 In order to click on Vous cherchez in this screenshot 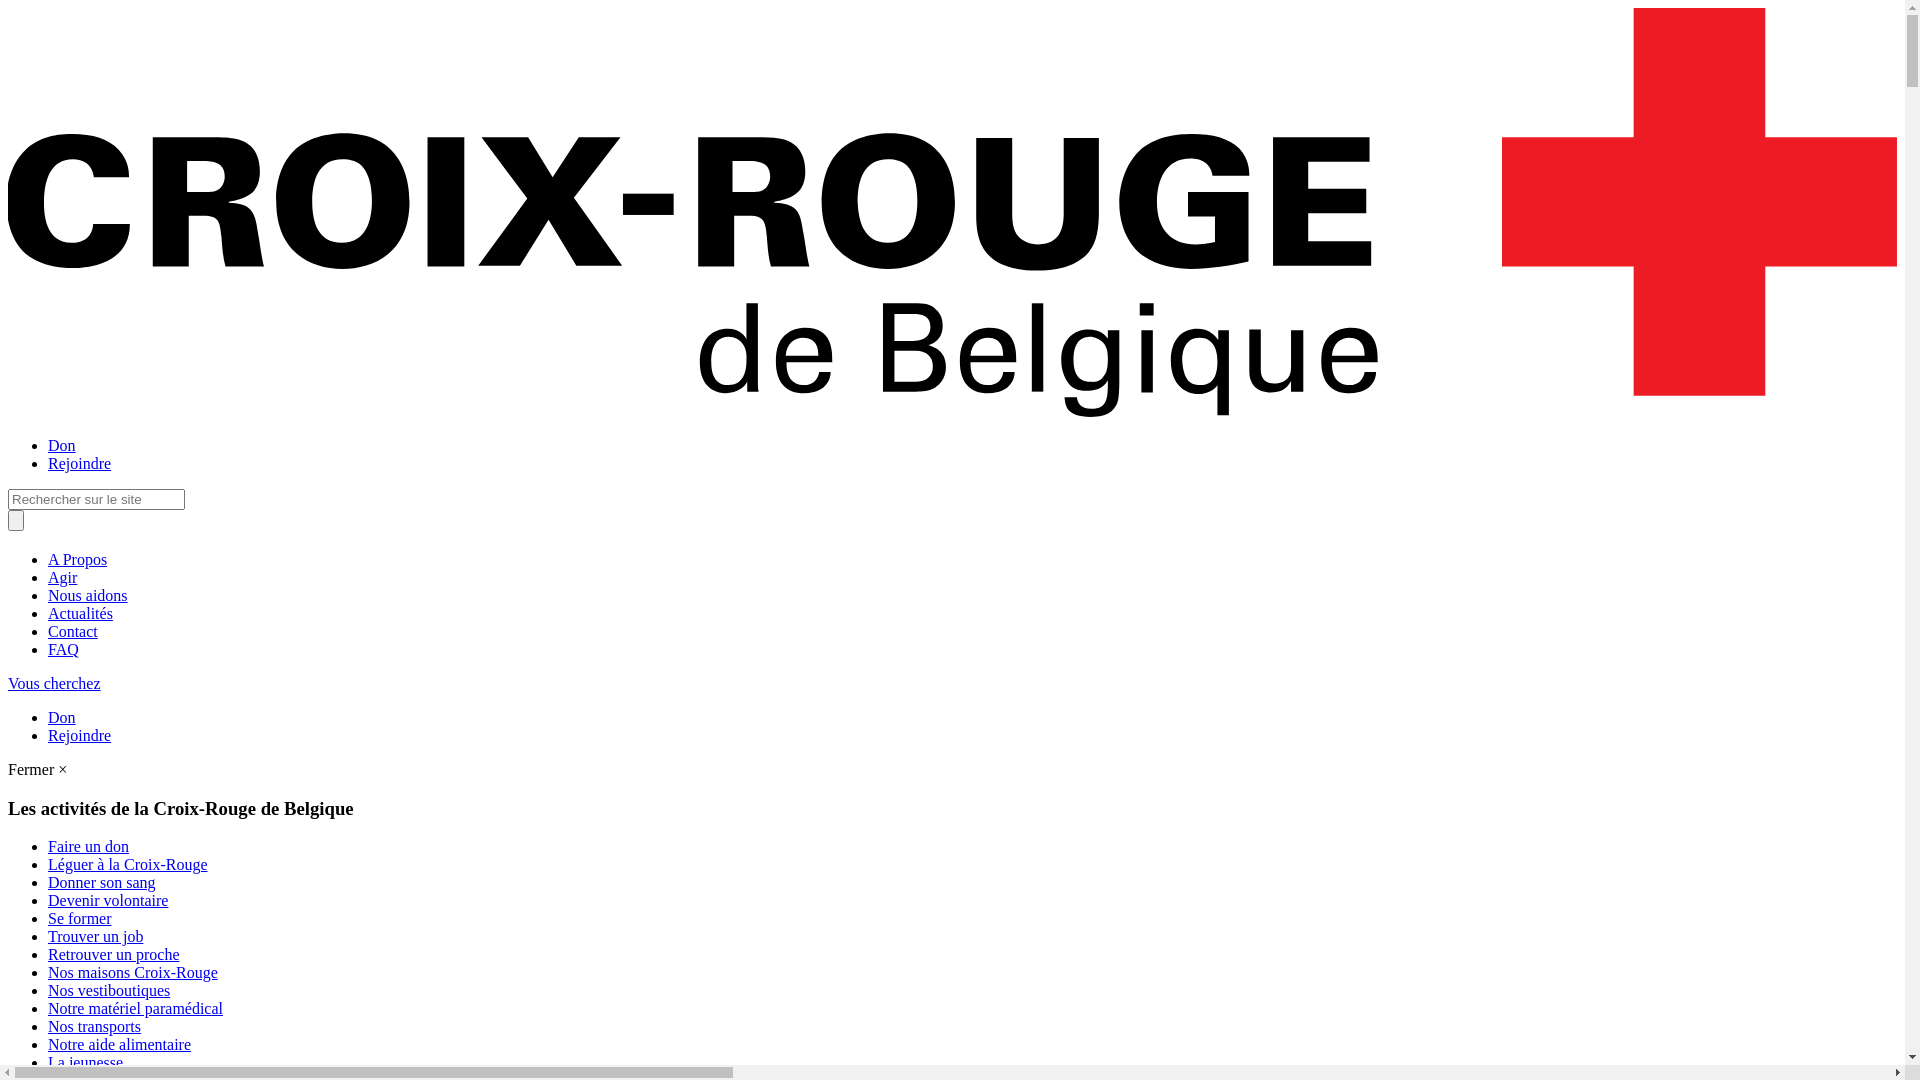, I will do `click(54, 684)`.